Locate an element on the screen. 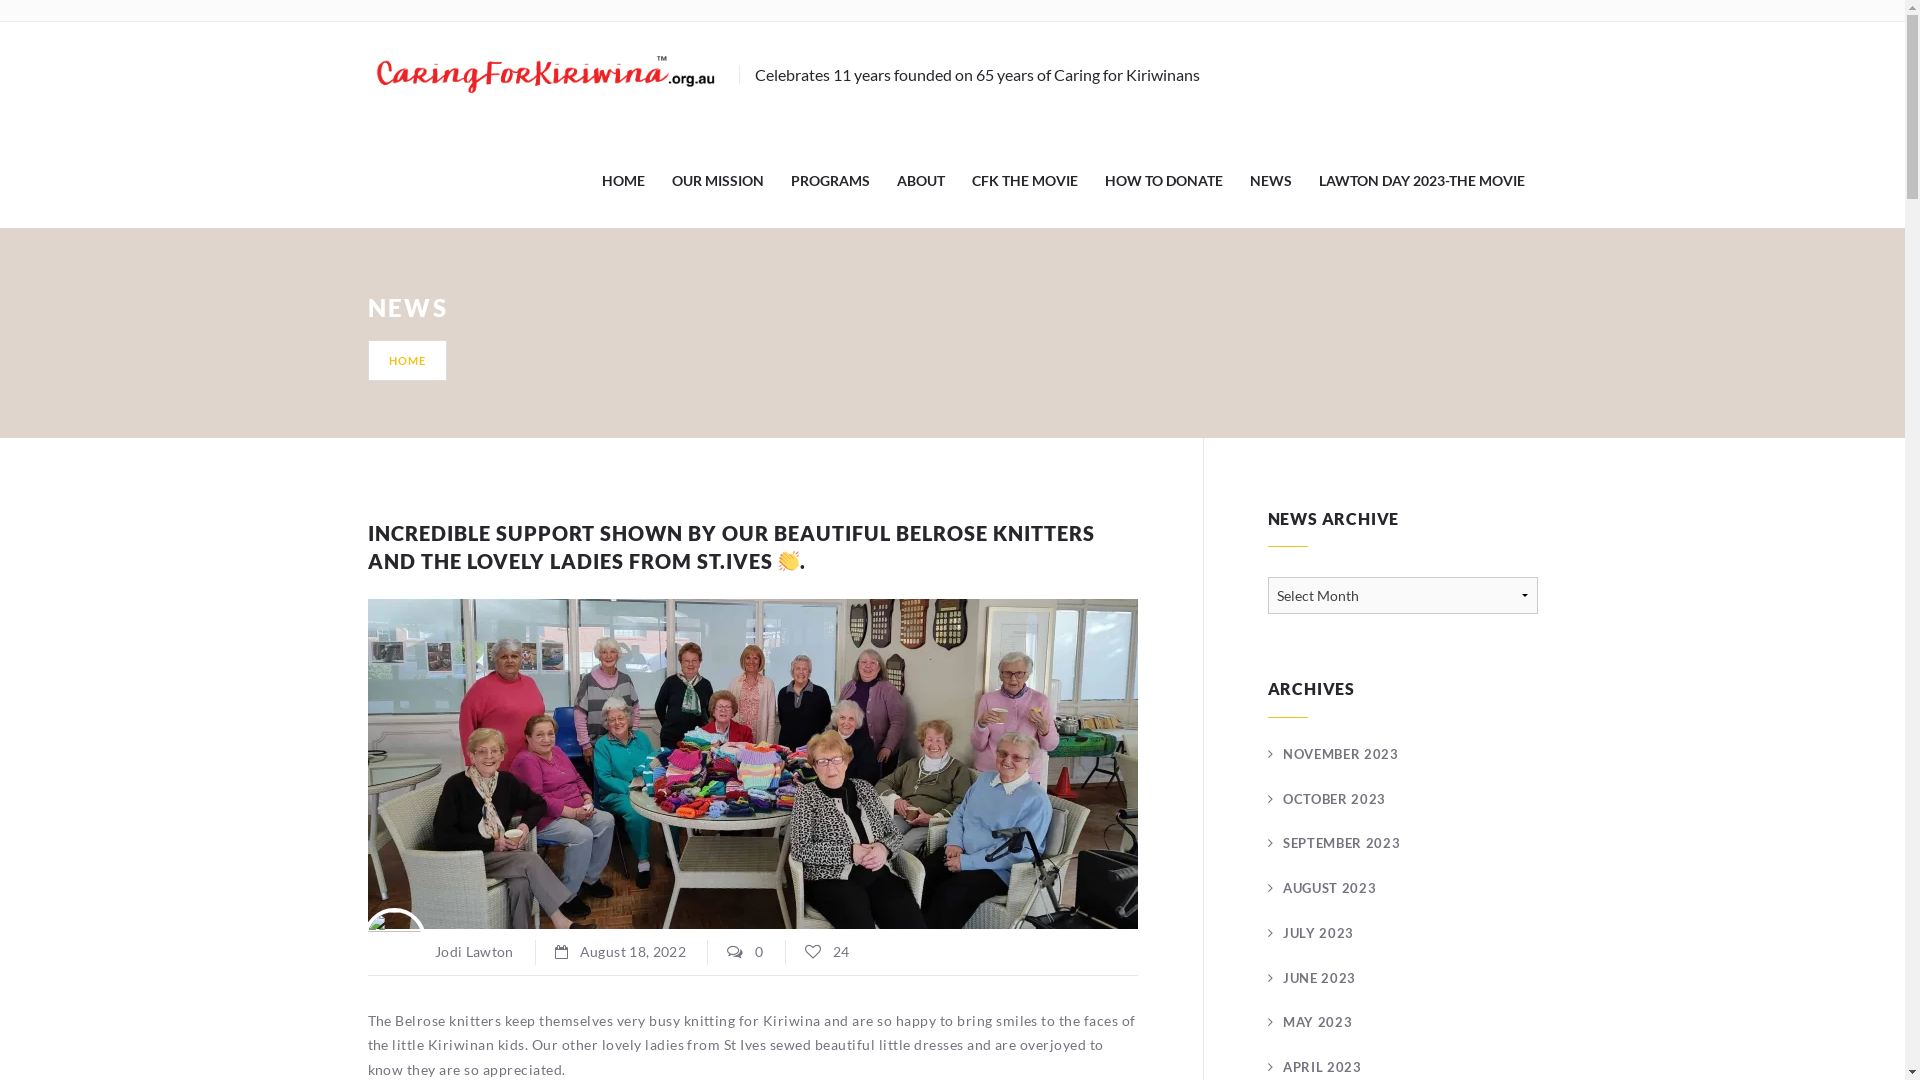 The width and height of the screenshot is (1920, 1080). HOW TO DONATE is located at coordinates (1163, 182).